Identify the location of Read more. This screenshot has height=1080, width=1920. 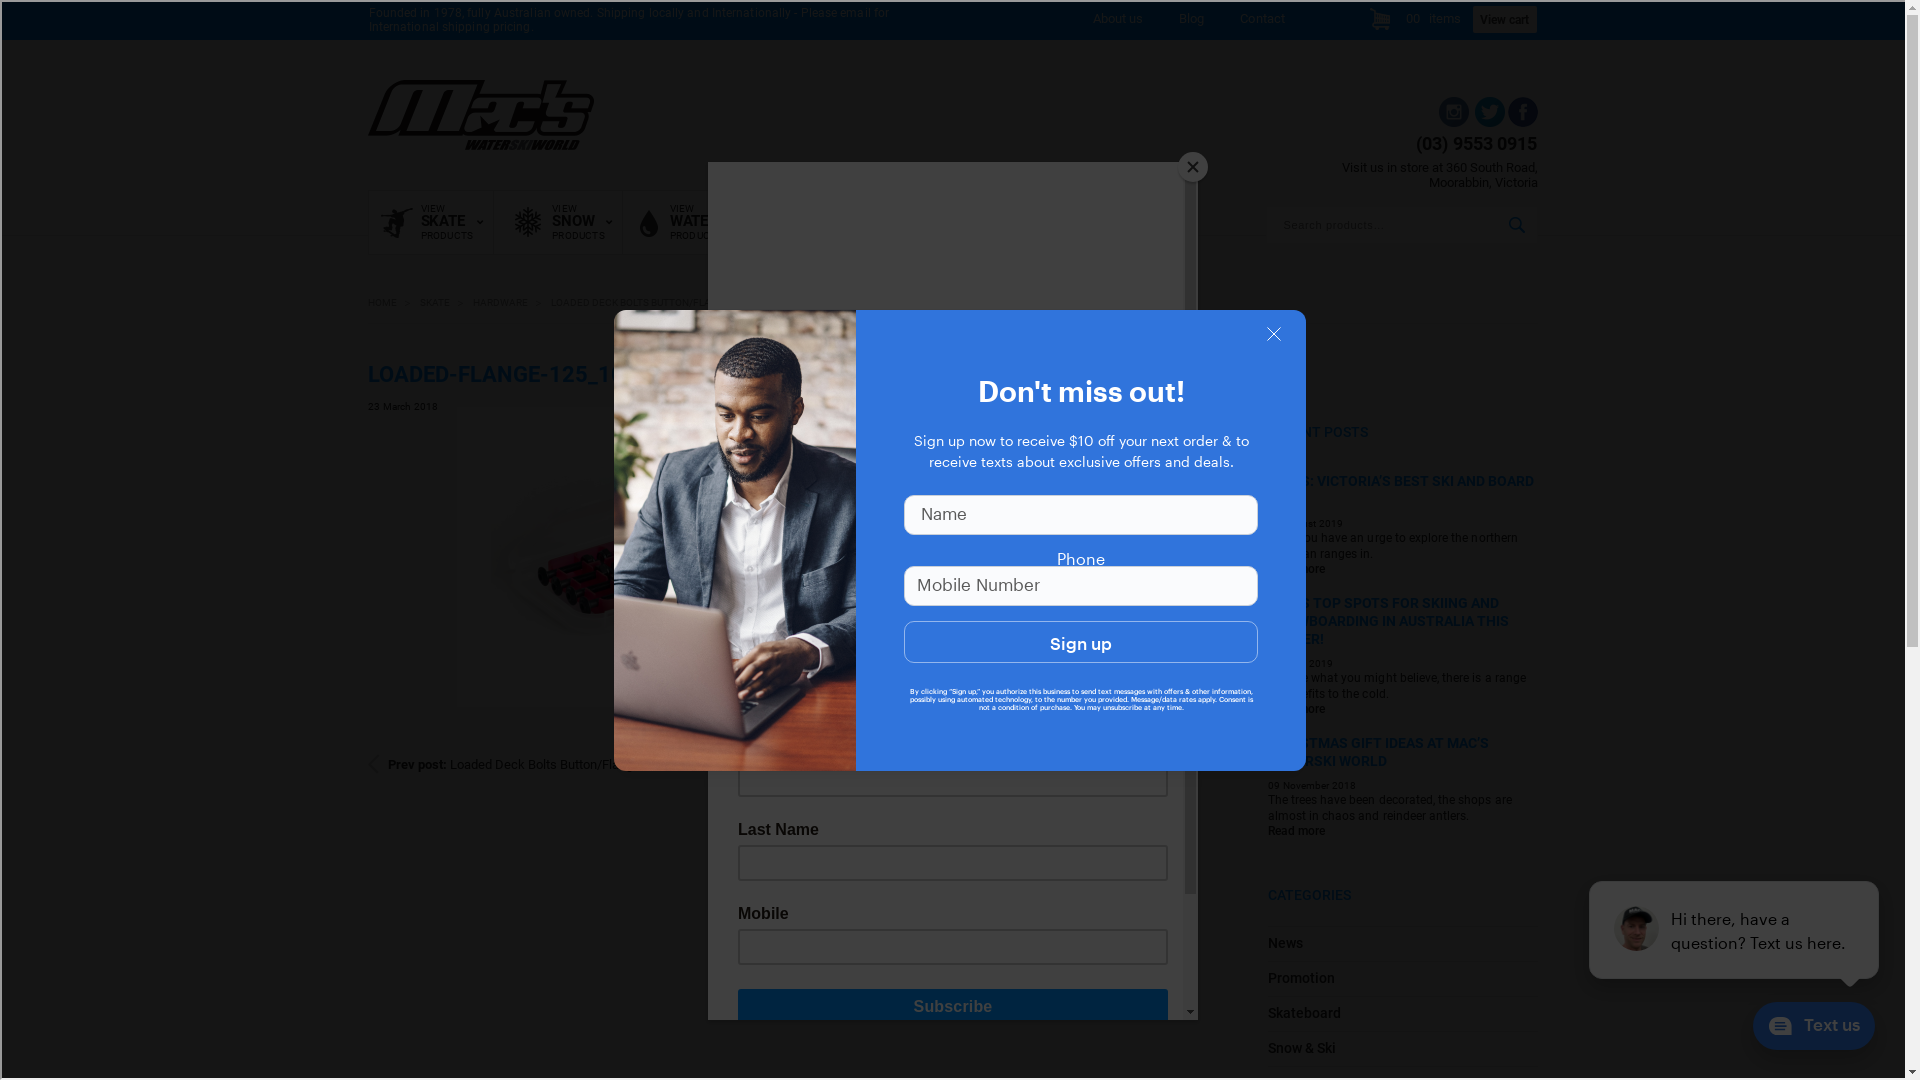
(1303, 570).